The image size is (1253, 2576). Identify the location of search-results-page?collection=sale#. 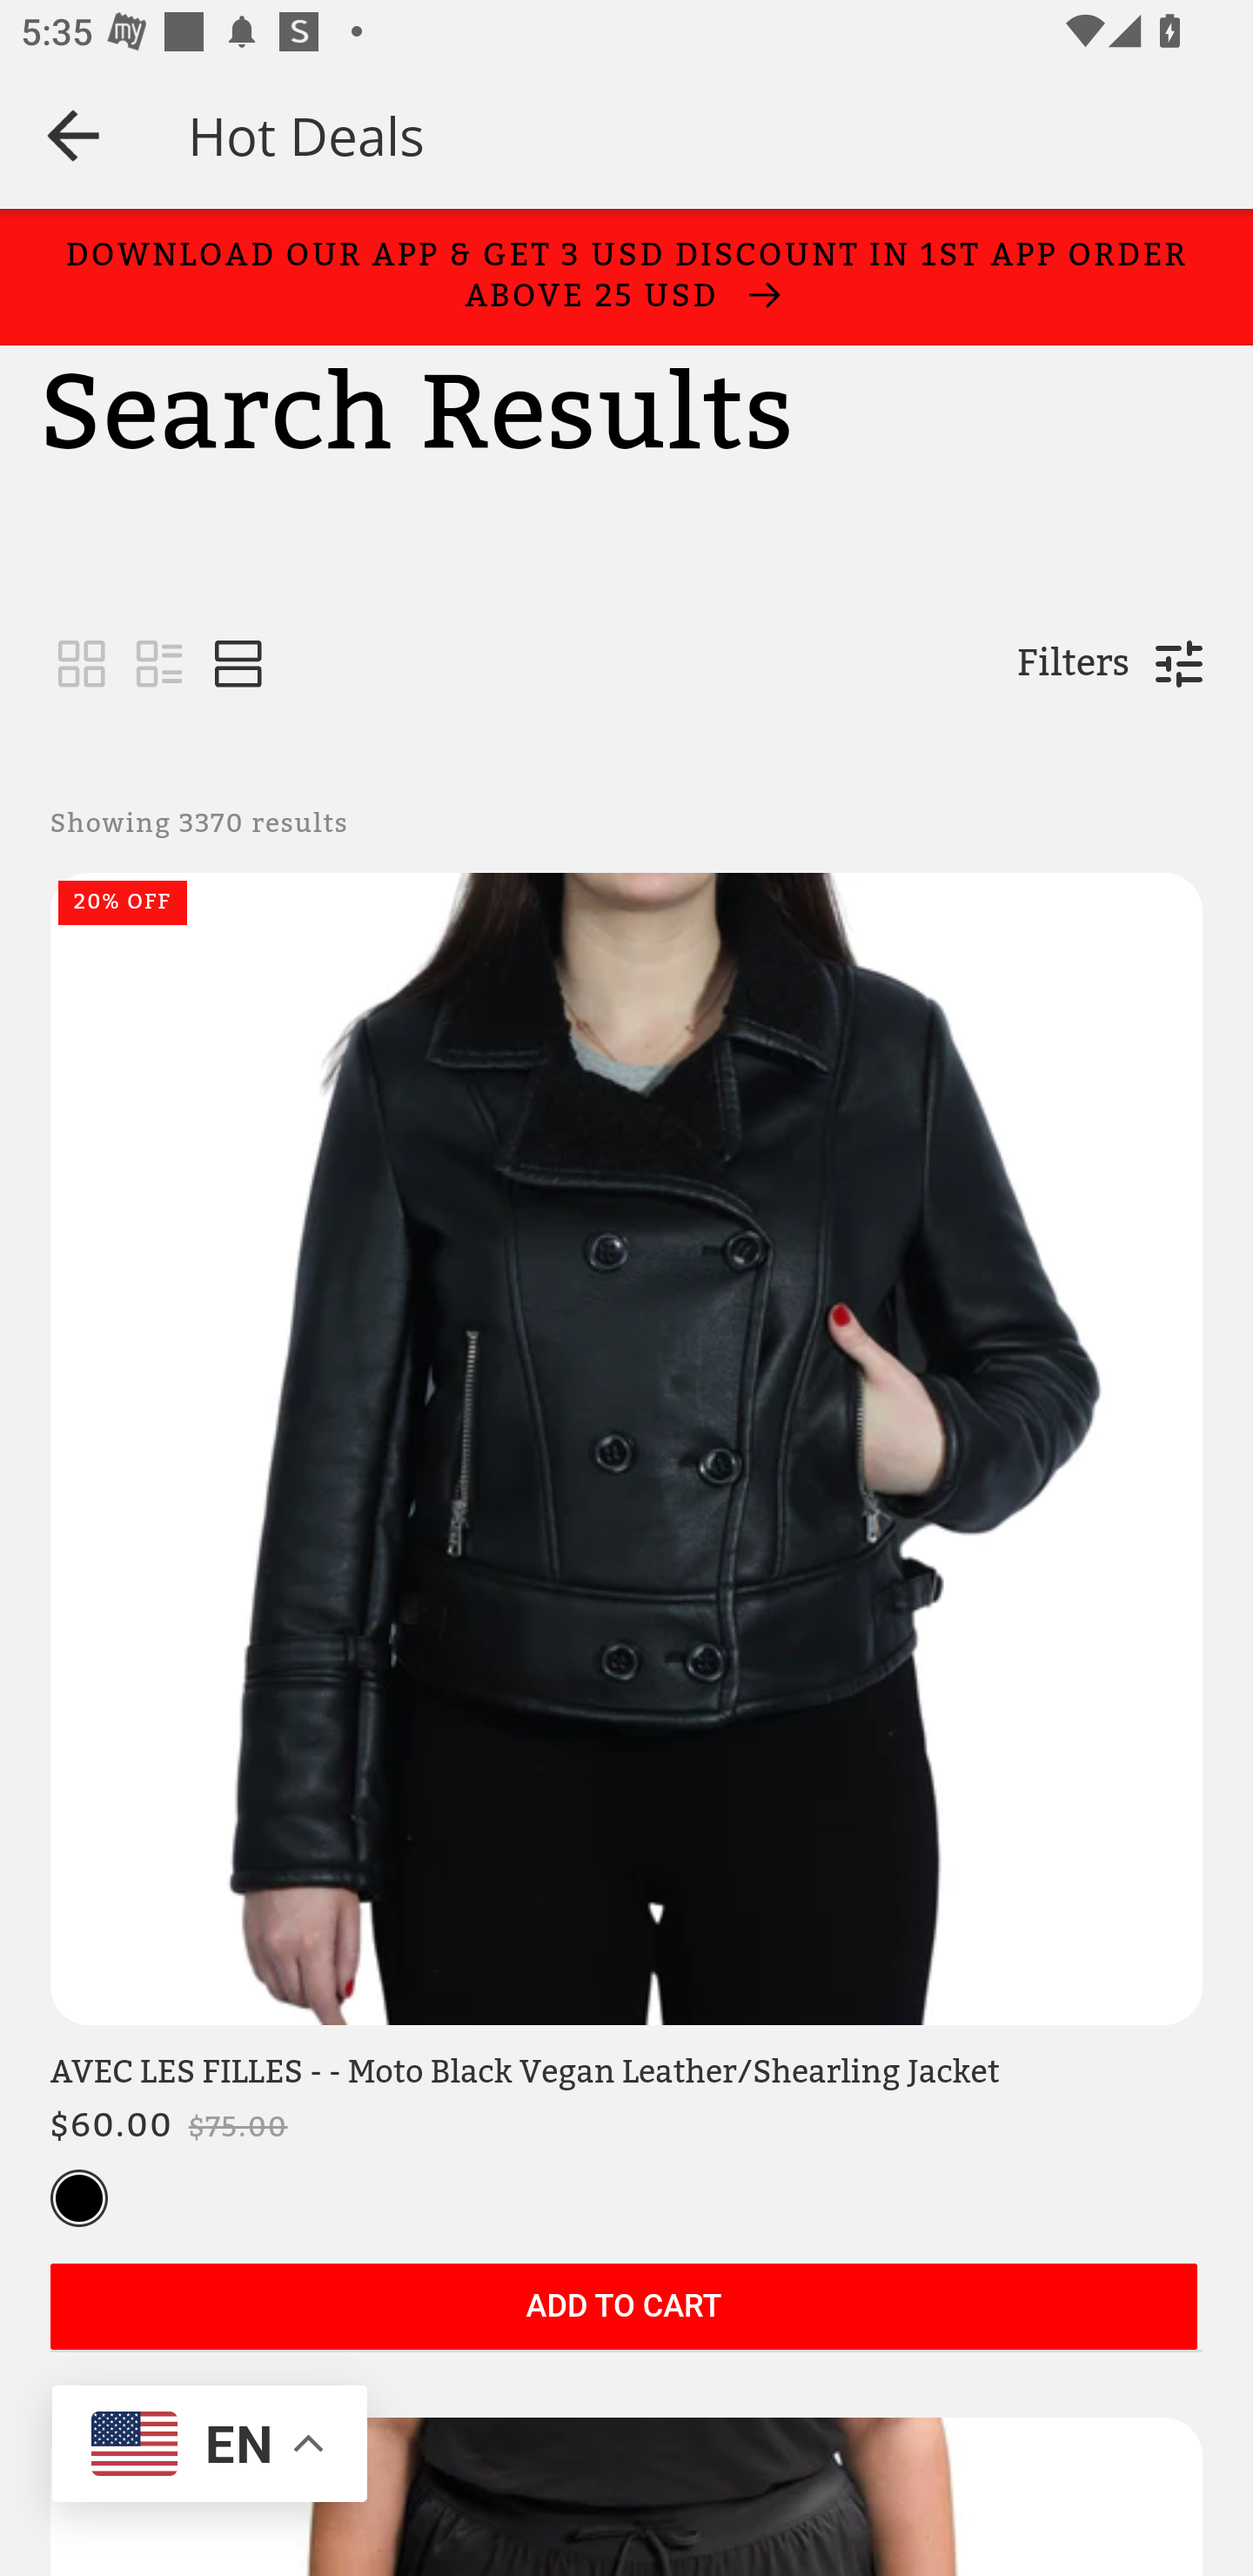
(82, 665).